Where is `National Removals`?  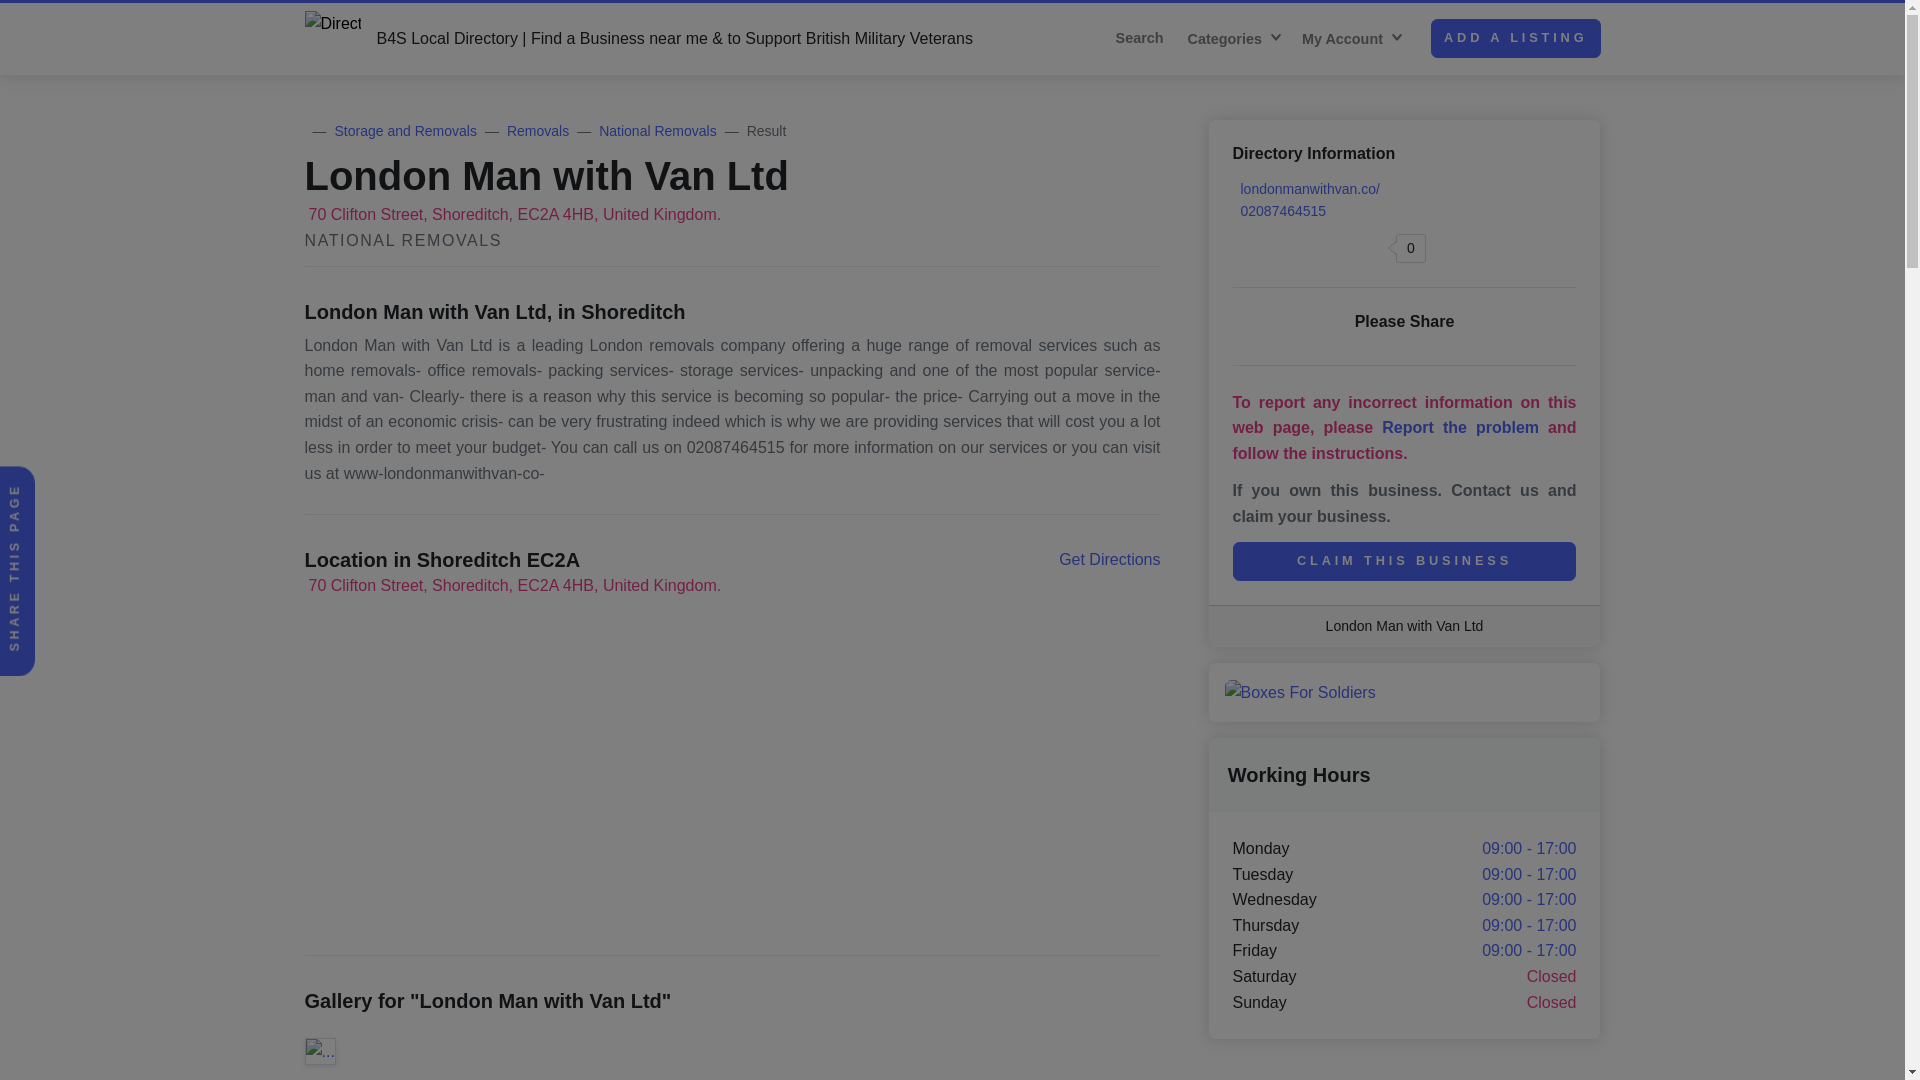 National Removals is located at coordinates (658, 131).